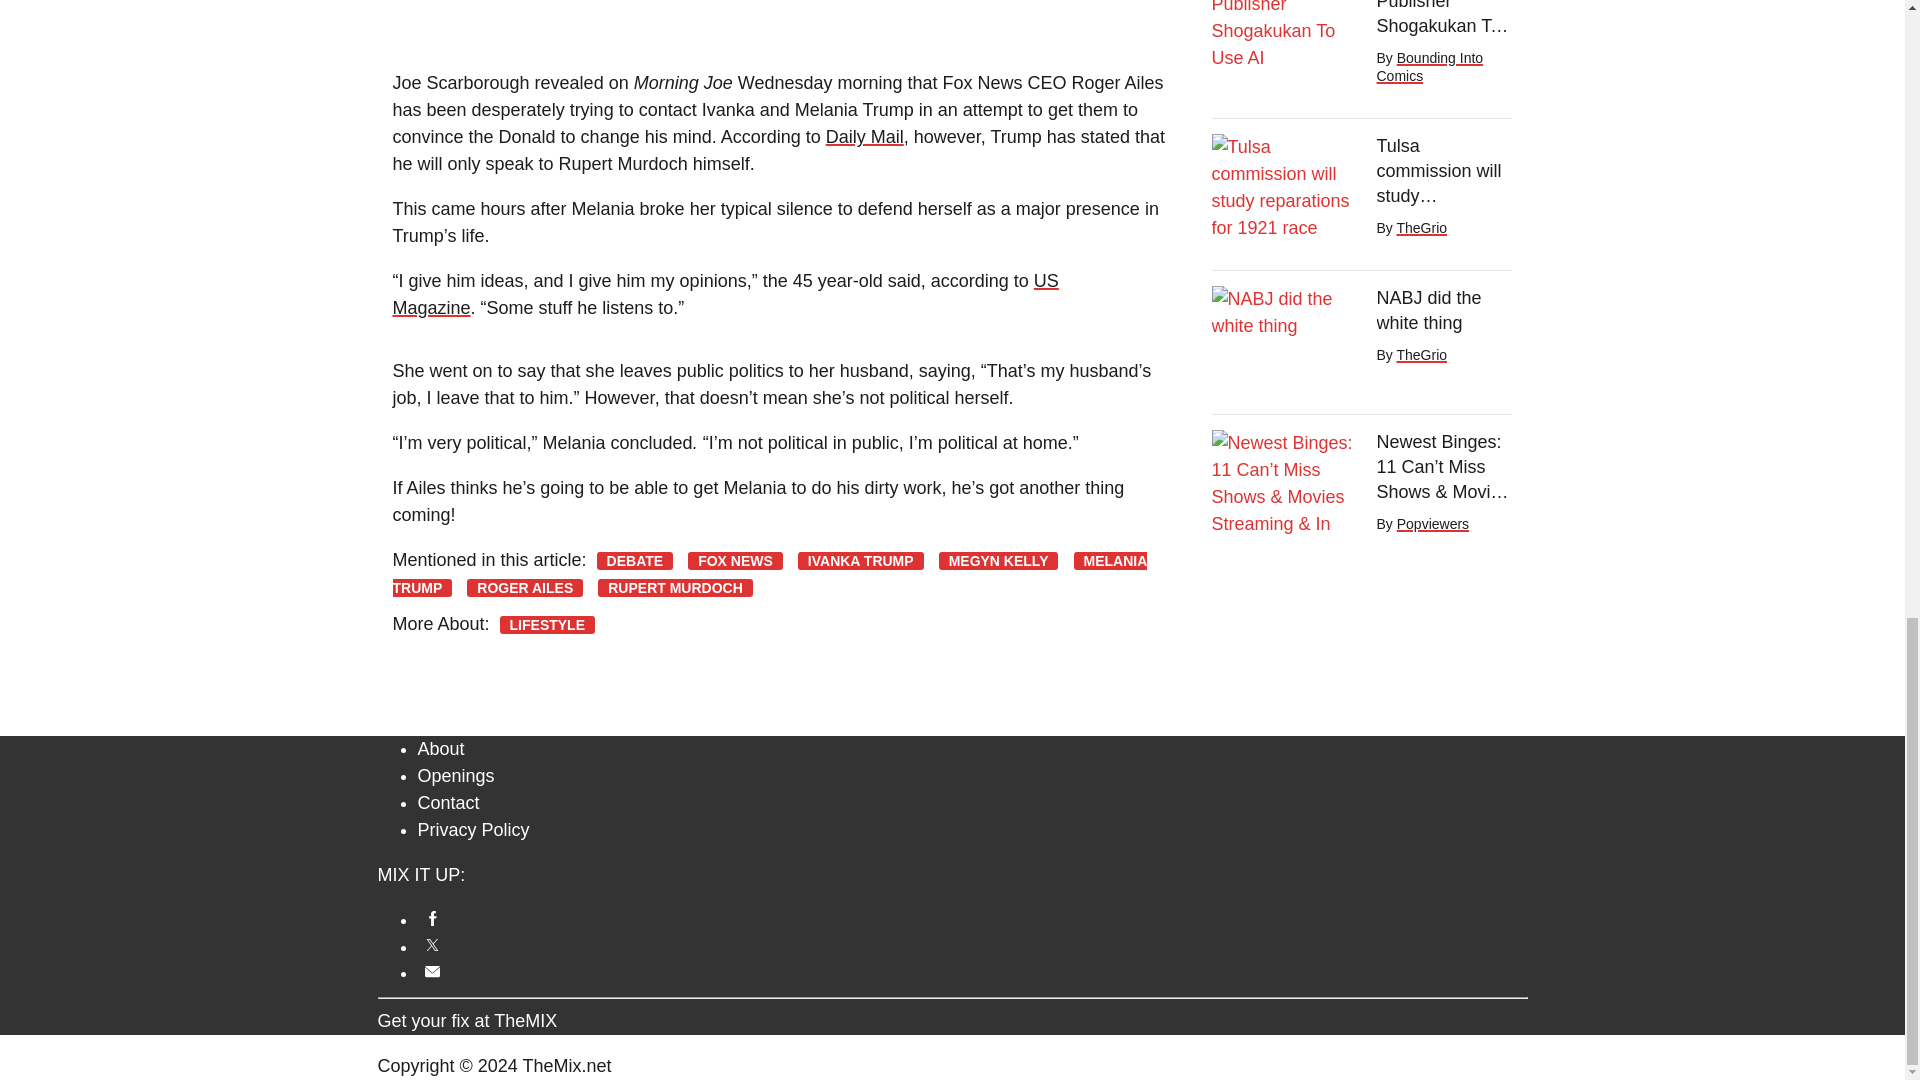  I want to click on LIFESTYLE, so click(547, 624).